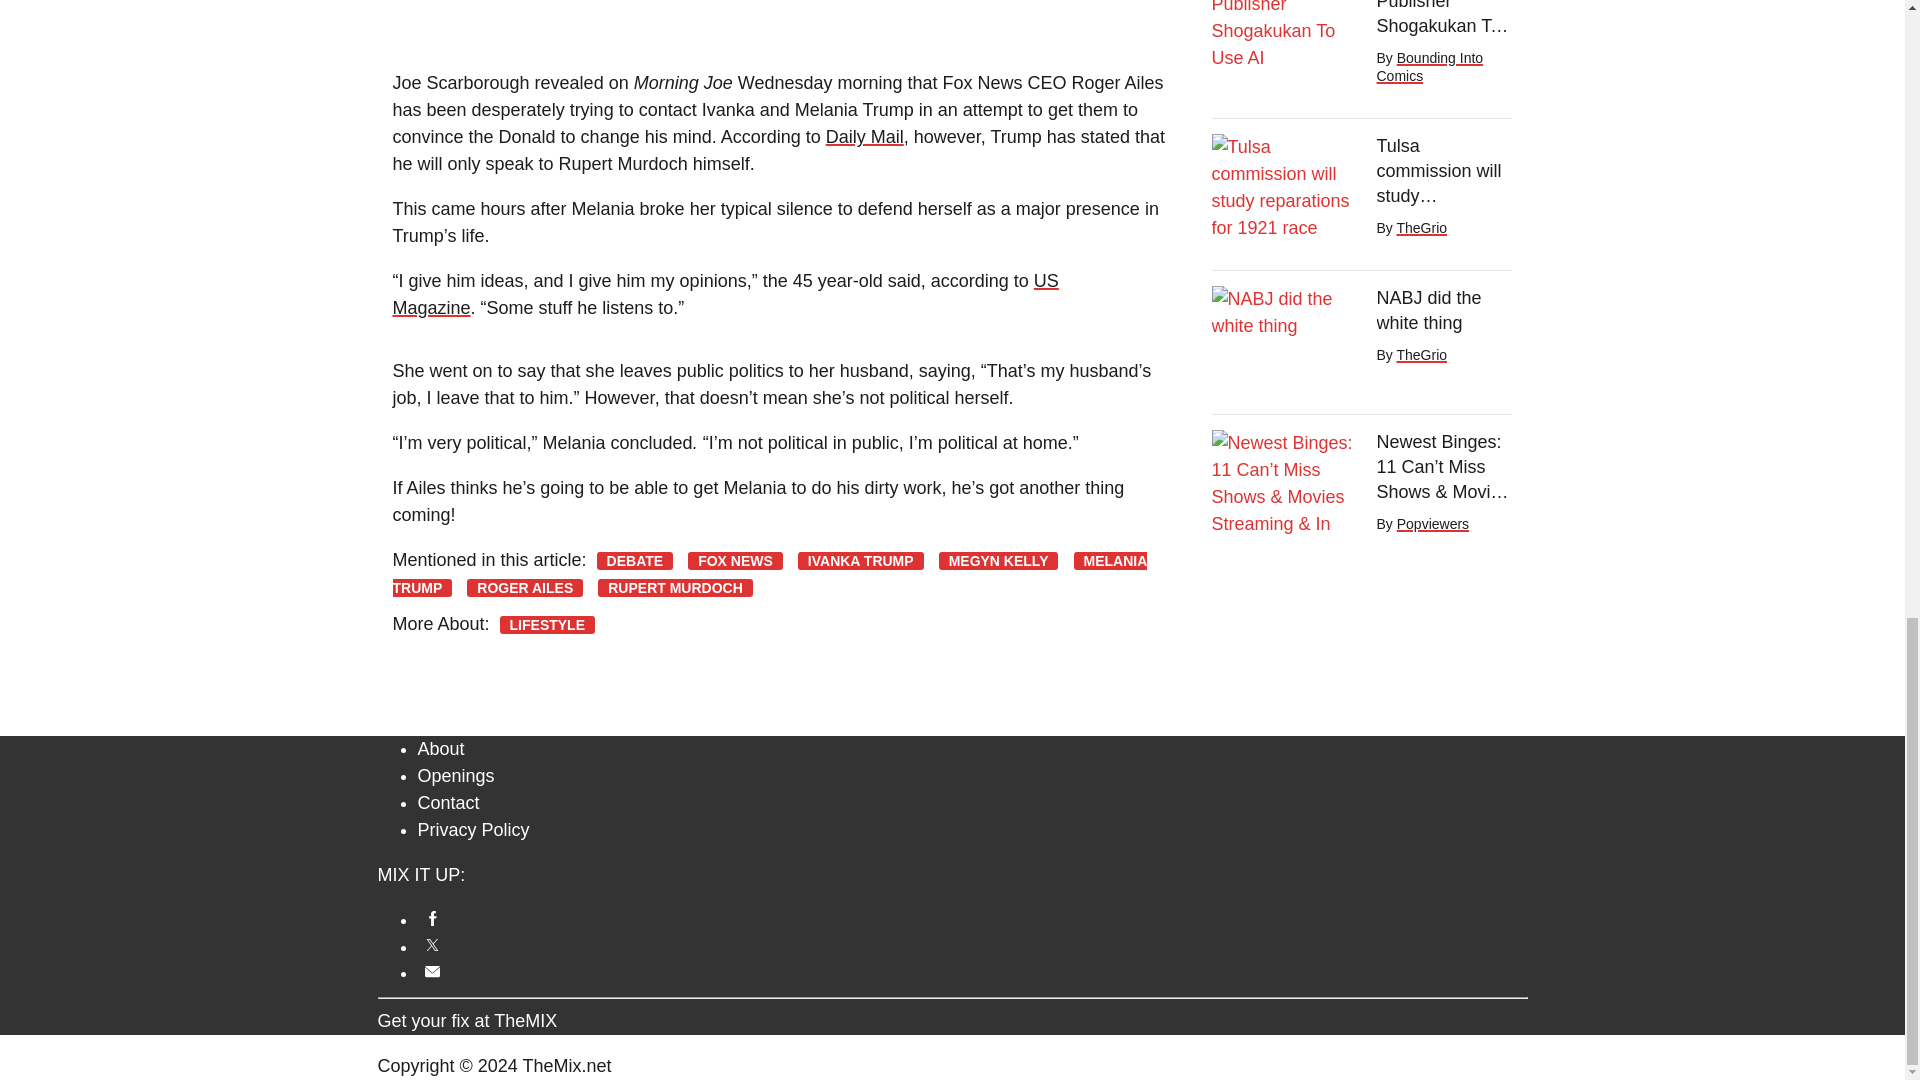  I want to click on LIFESTYLE, so click(547, 624).